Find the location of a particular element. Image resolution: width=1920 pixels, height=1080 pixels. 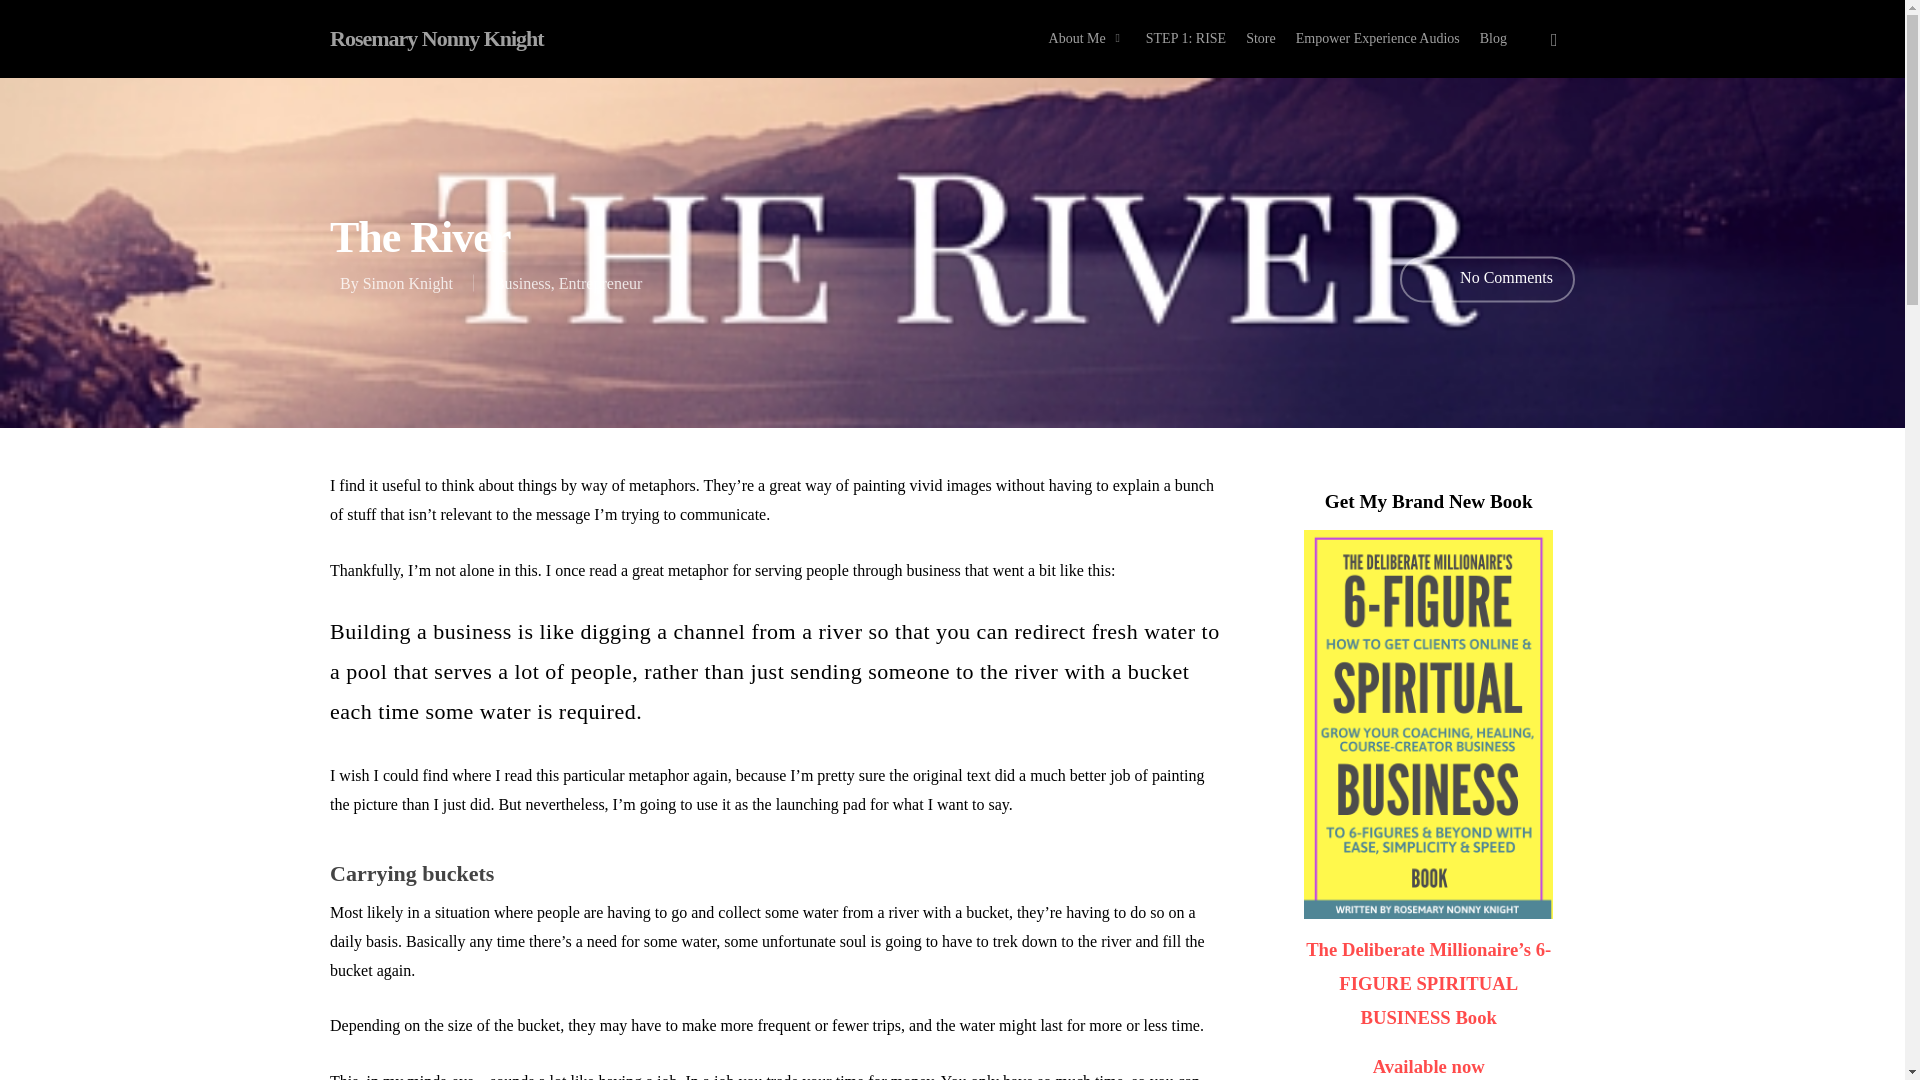

Entrepreneur is located at coordinates (600, 283).